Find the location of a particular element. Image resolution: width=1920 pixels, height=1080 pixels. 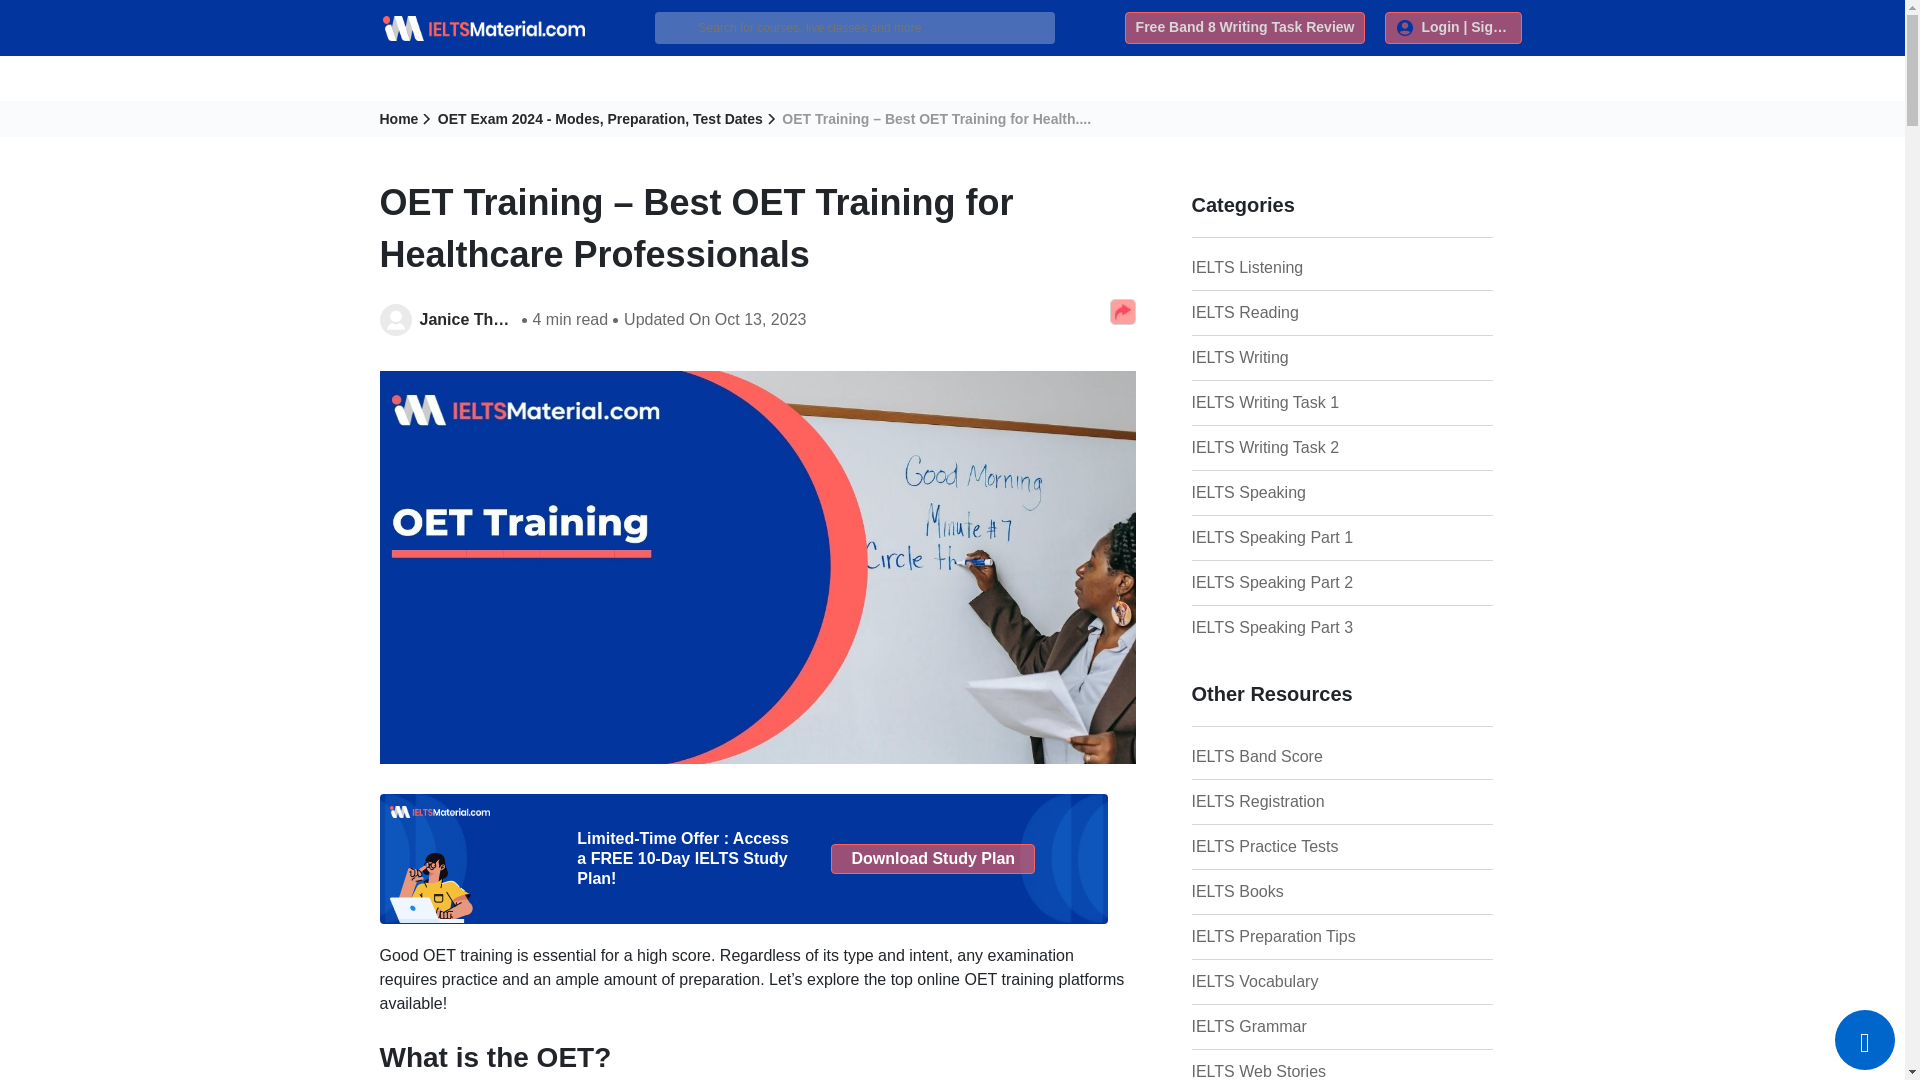

IELTS Writing Task 1 is located at coordinates (1291, 402).